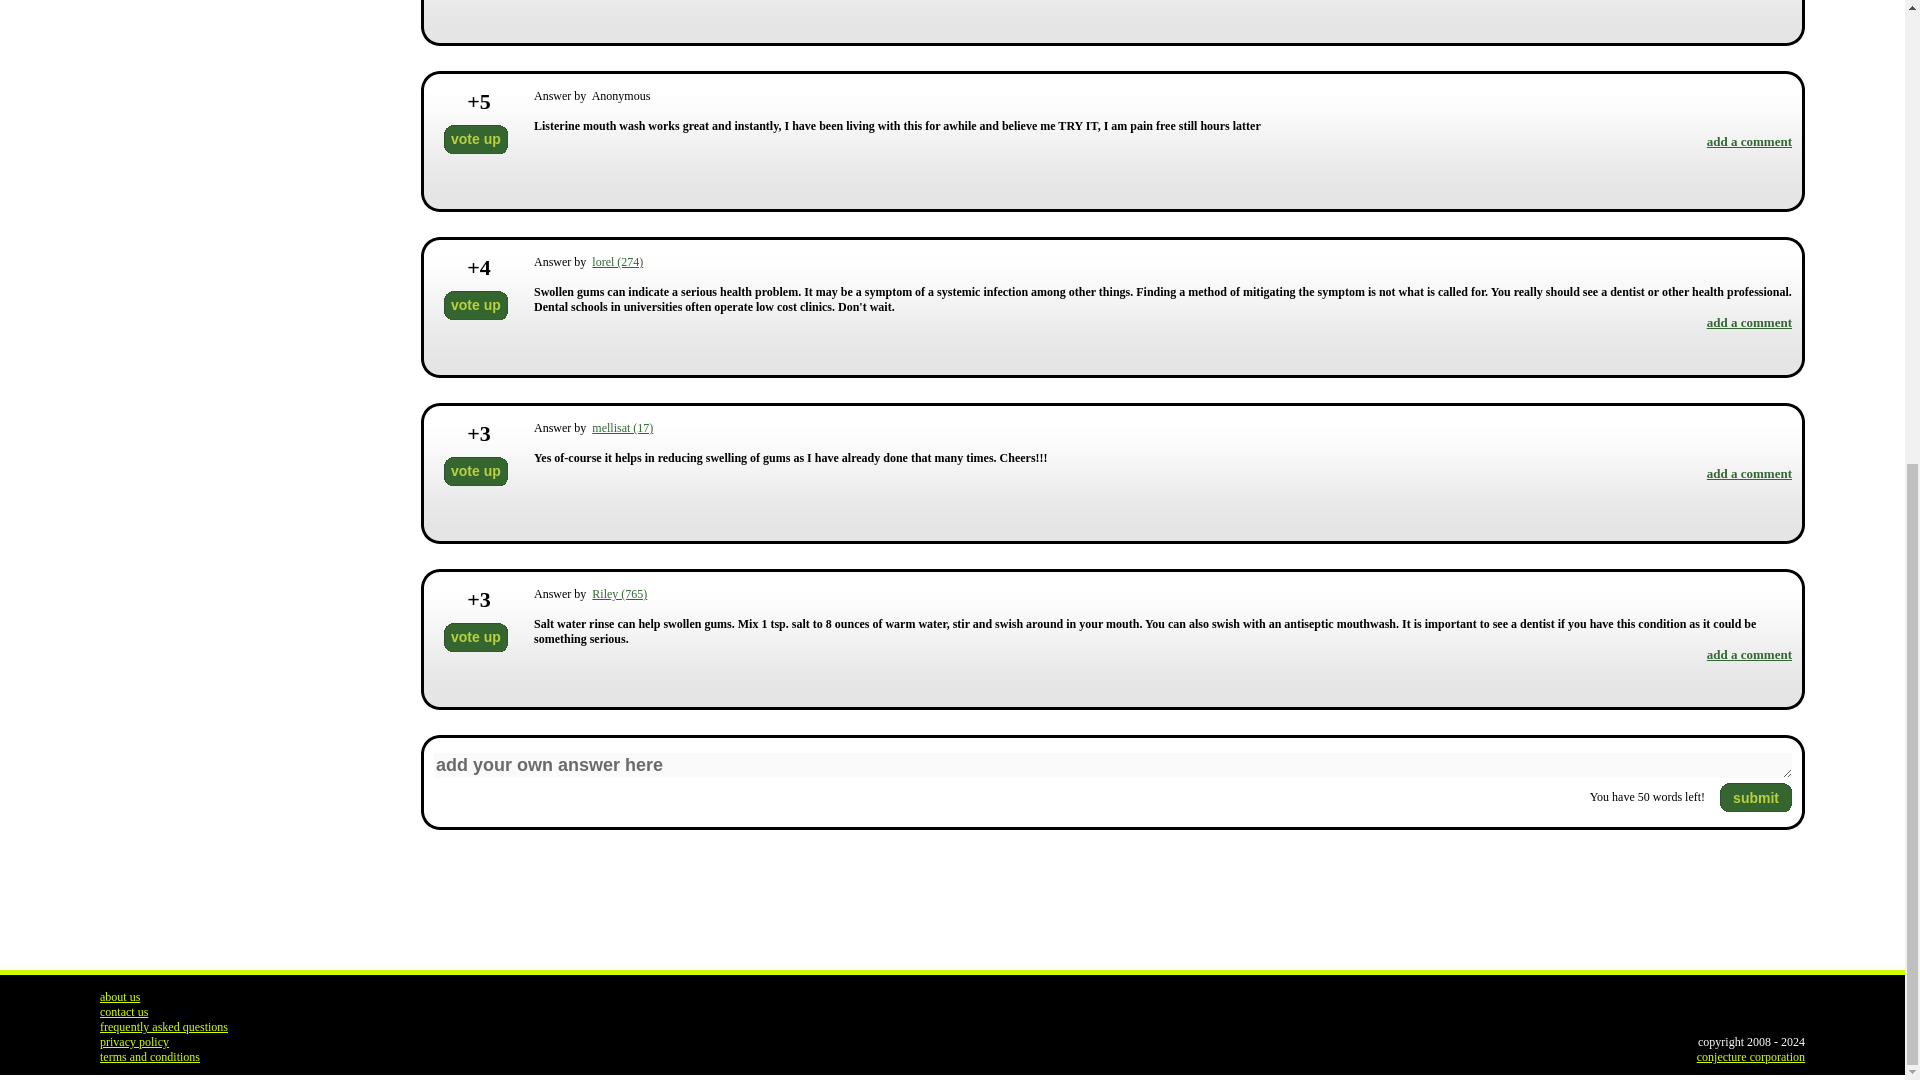 This screenshot has width=1920, height=1080. What do you see at coordinates (476, 140) in the screenshot?
I see `vote up` at bounding box center [476, 140].